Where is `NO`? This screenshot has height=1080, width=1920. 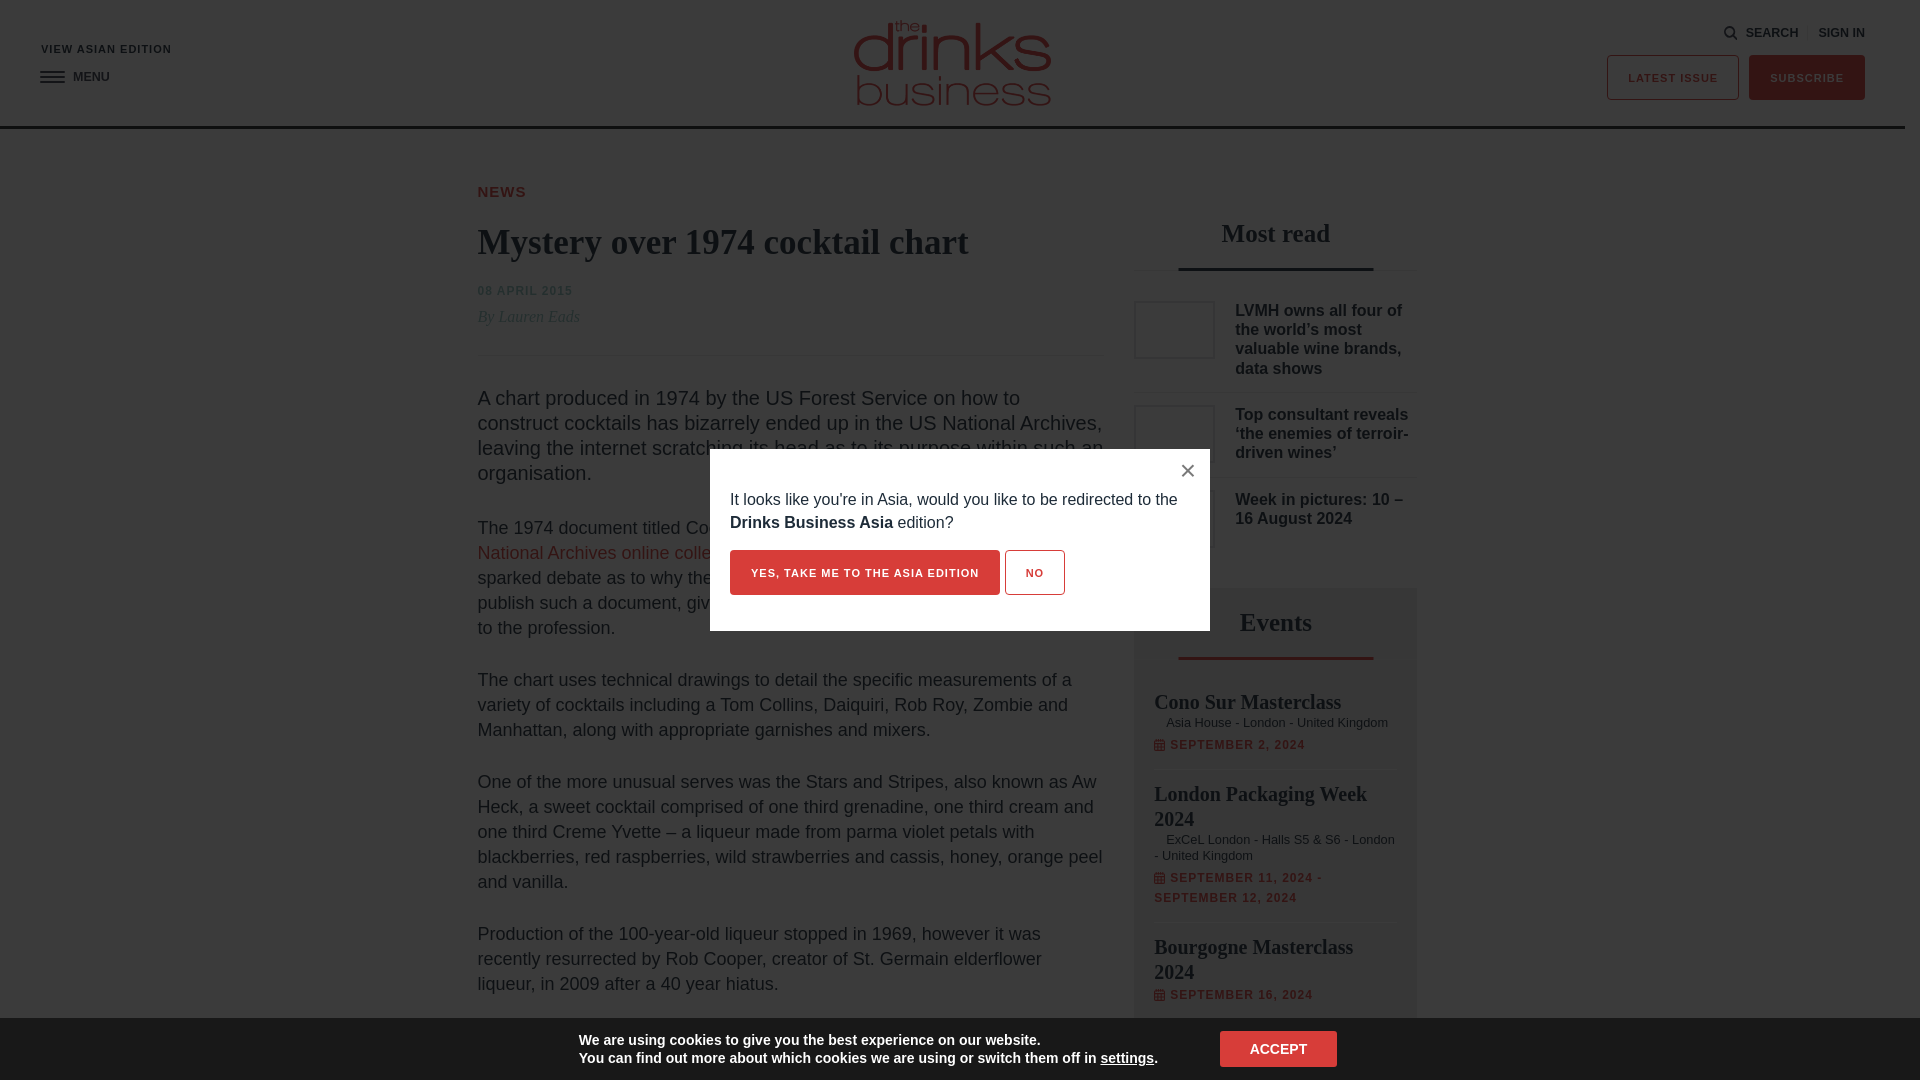
NO is located at coordinates (1034, 572).